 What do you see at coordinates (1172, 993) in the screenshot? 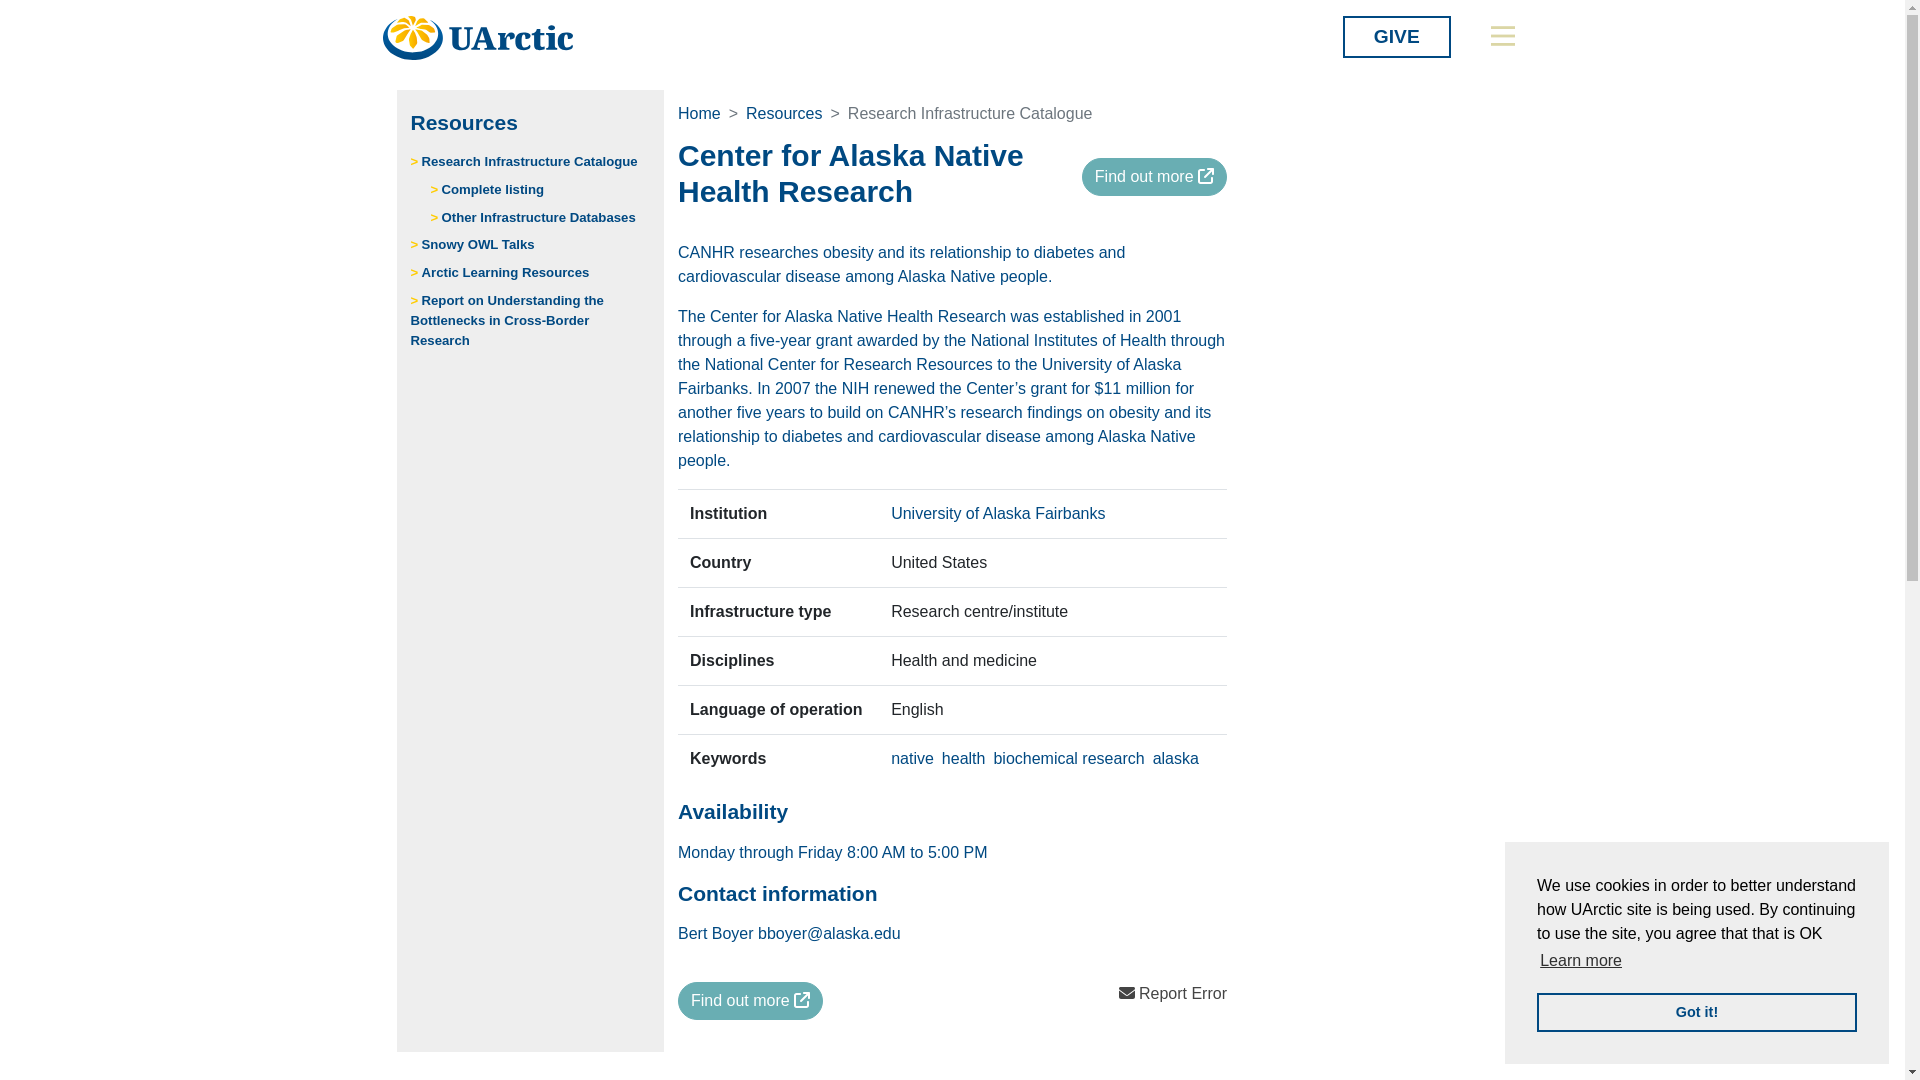
I see `Report Error` at bounding box center [1172, 993].